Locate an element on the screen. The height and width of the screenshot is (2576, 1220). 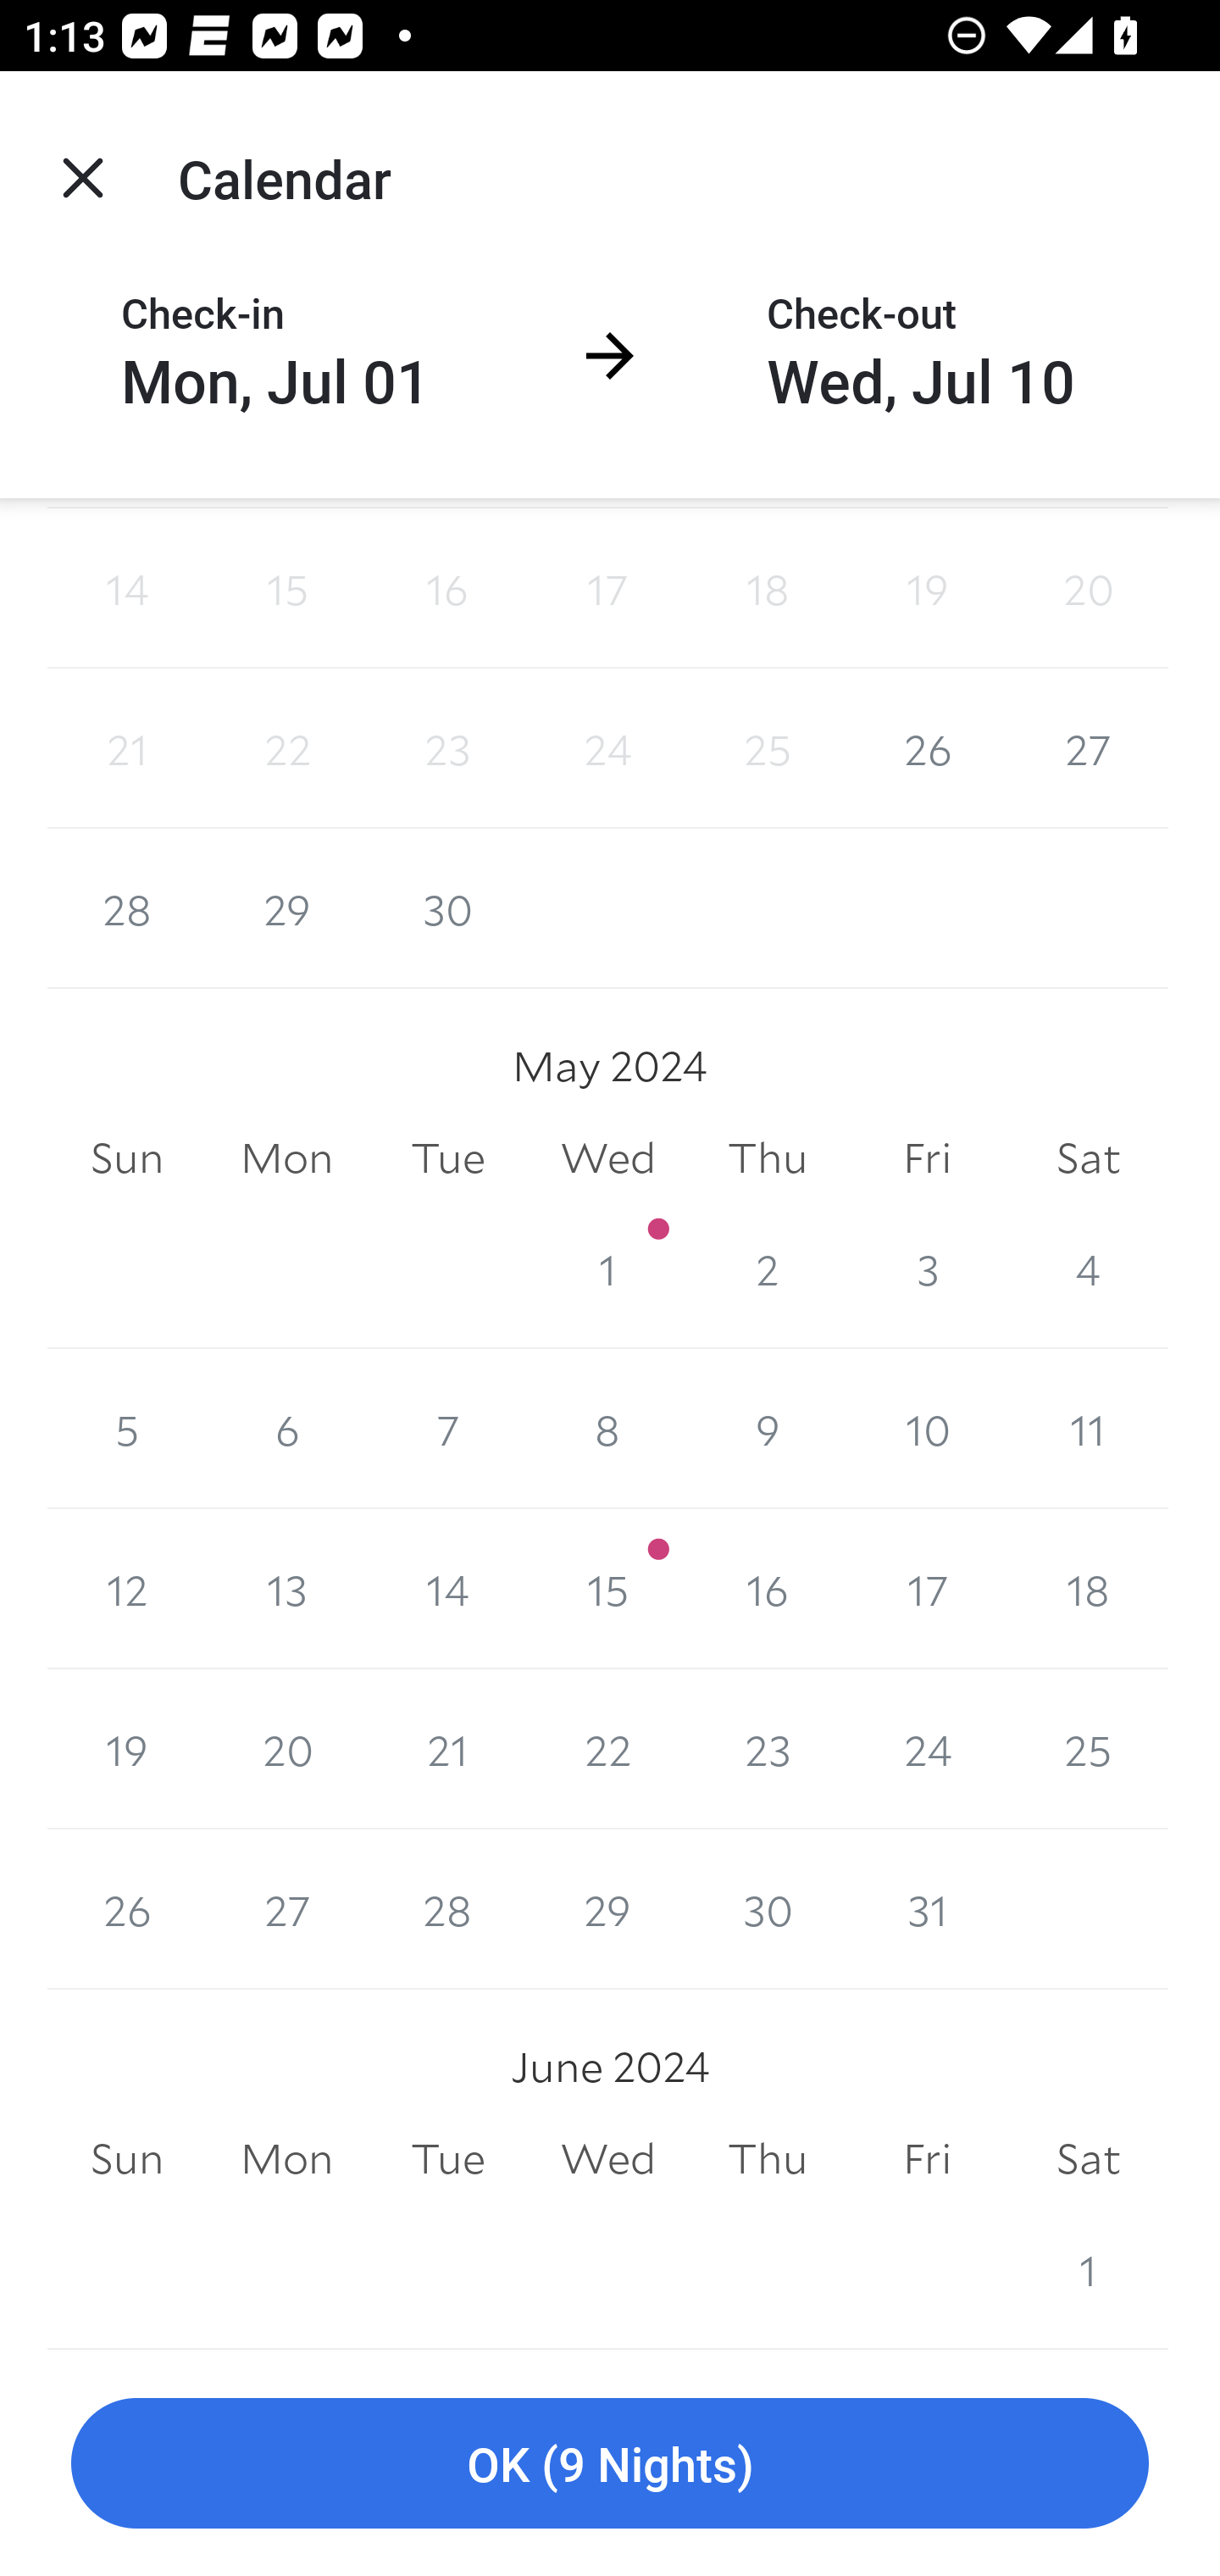
6 6 May 2024 is located at coordinates (286, 1429).